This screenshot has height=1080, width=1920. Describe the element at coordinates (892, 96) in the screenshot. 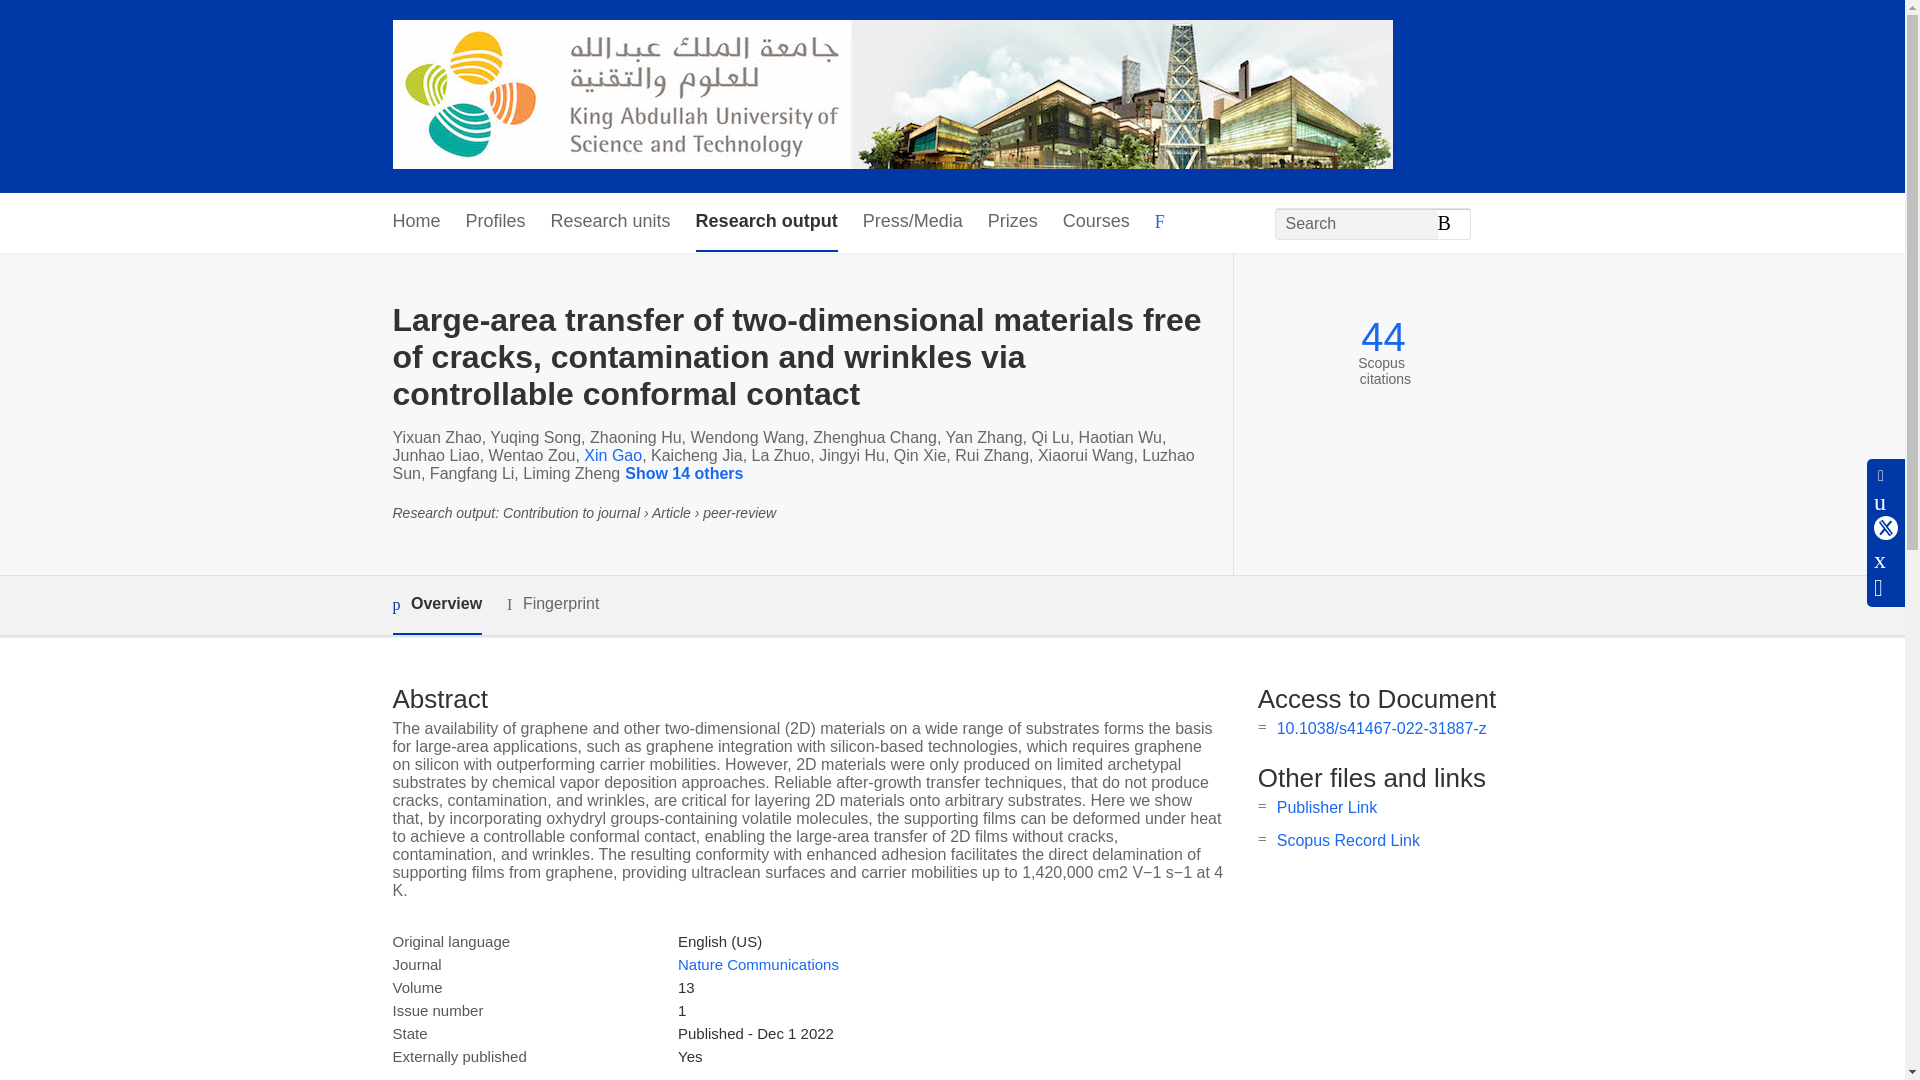

I see `KAUST PORTAL FOR RESEARCHERS AND STUDENTS Home` at that location.